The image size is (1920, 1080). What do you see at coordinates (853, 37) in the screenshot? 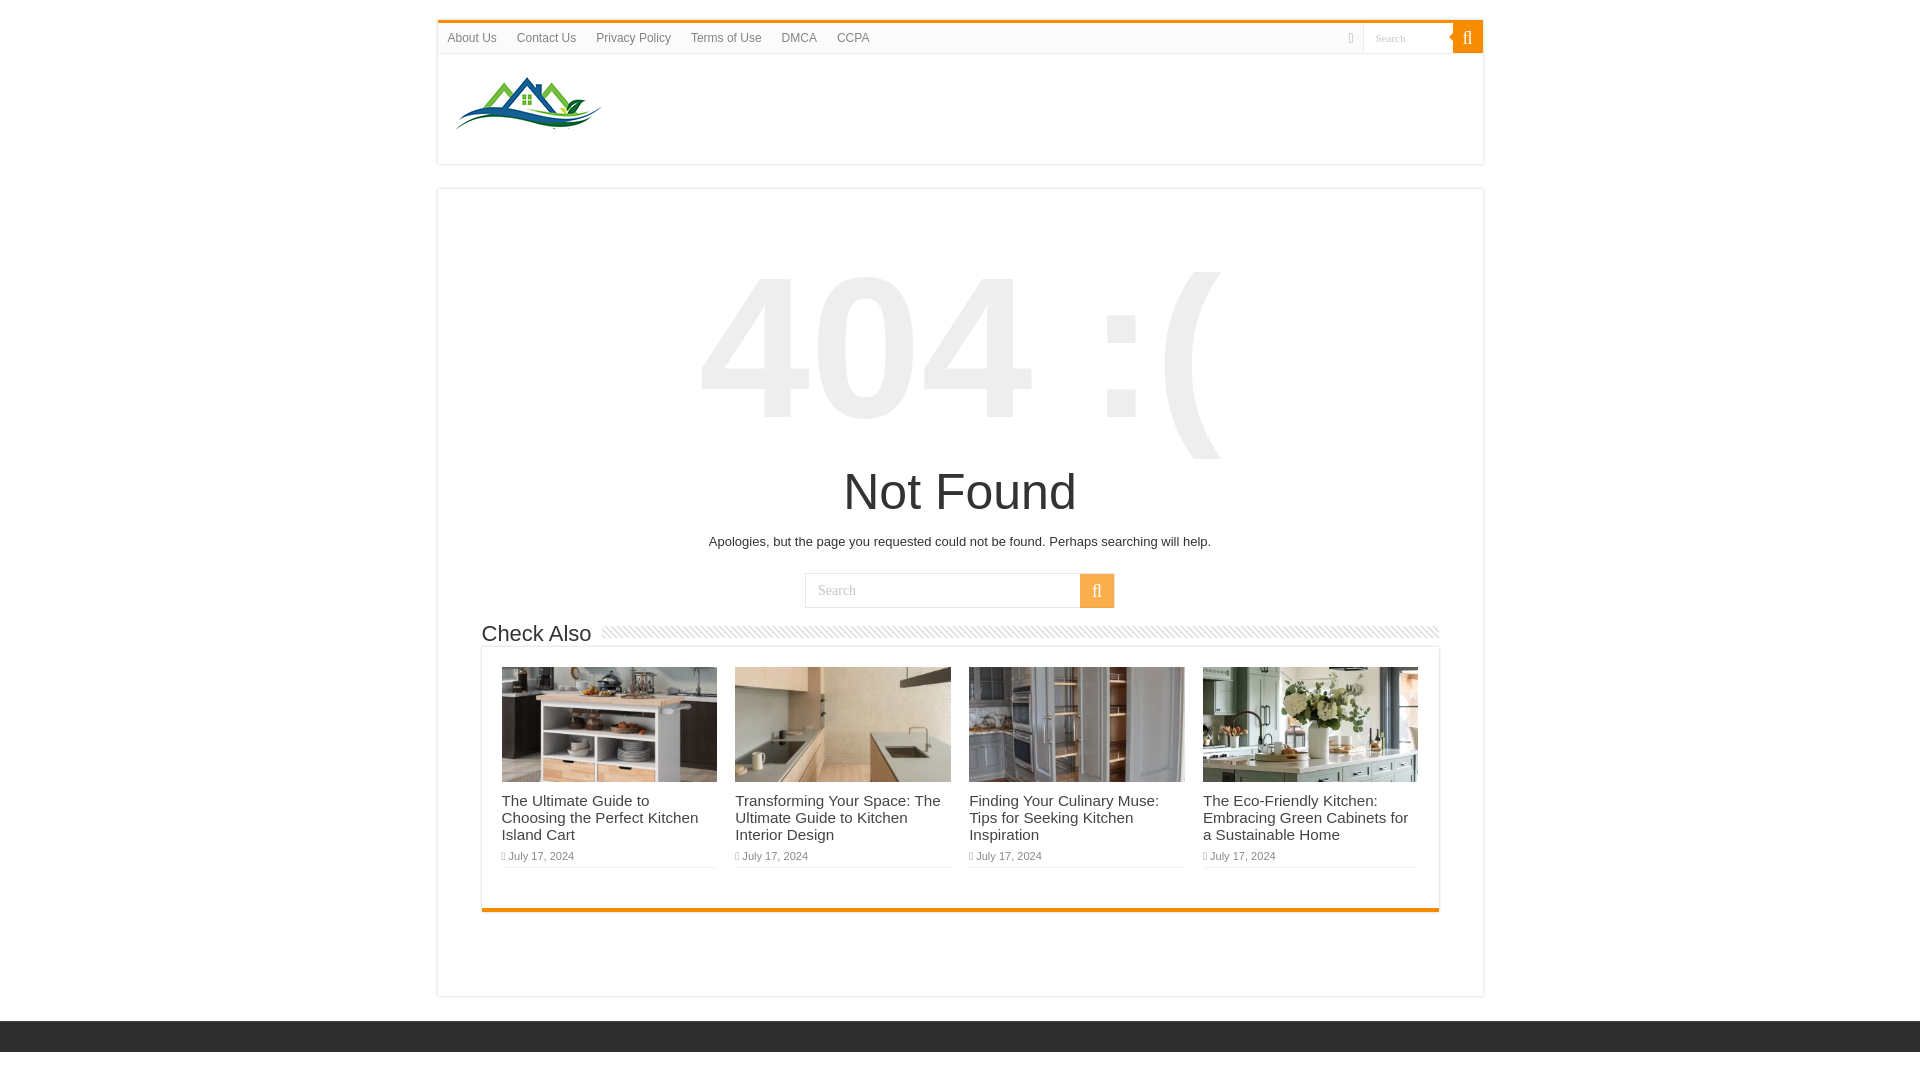
I see `CCPA` at bounding box center [853, 37].